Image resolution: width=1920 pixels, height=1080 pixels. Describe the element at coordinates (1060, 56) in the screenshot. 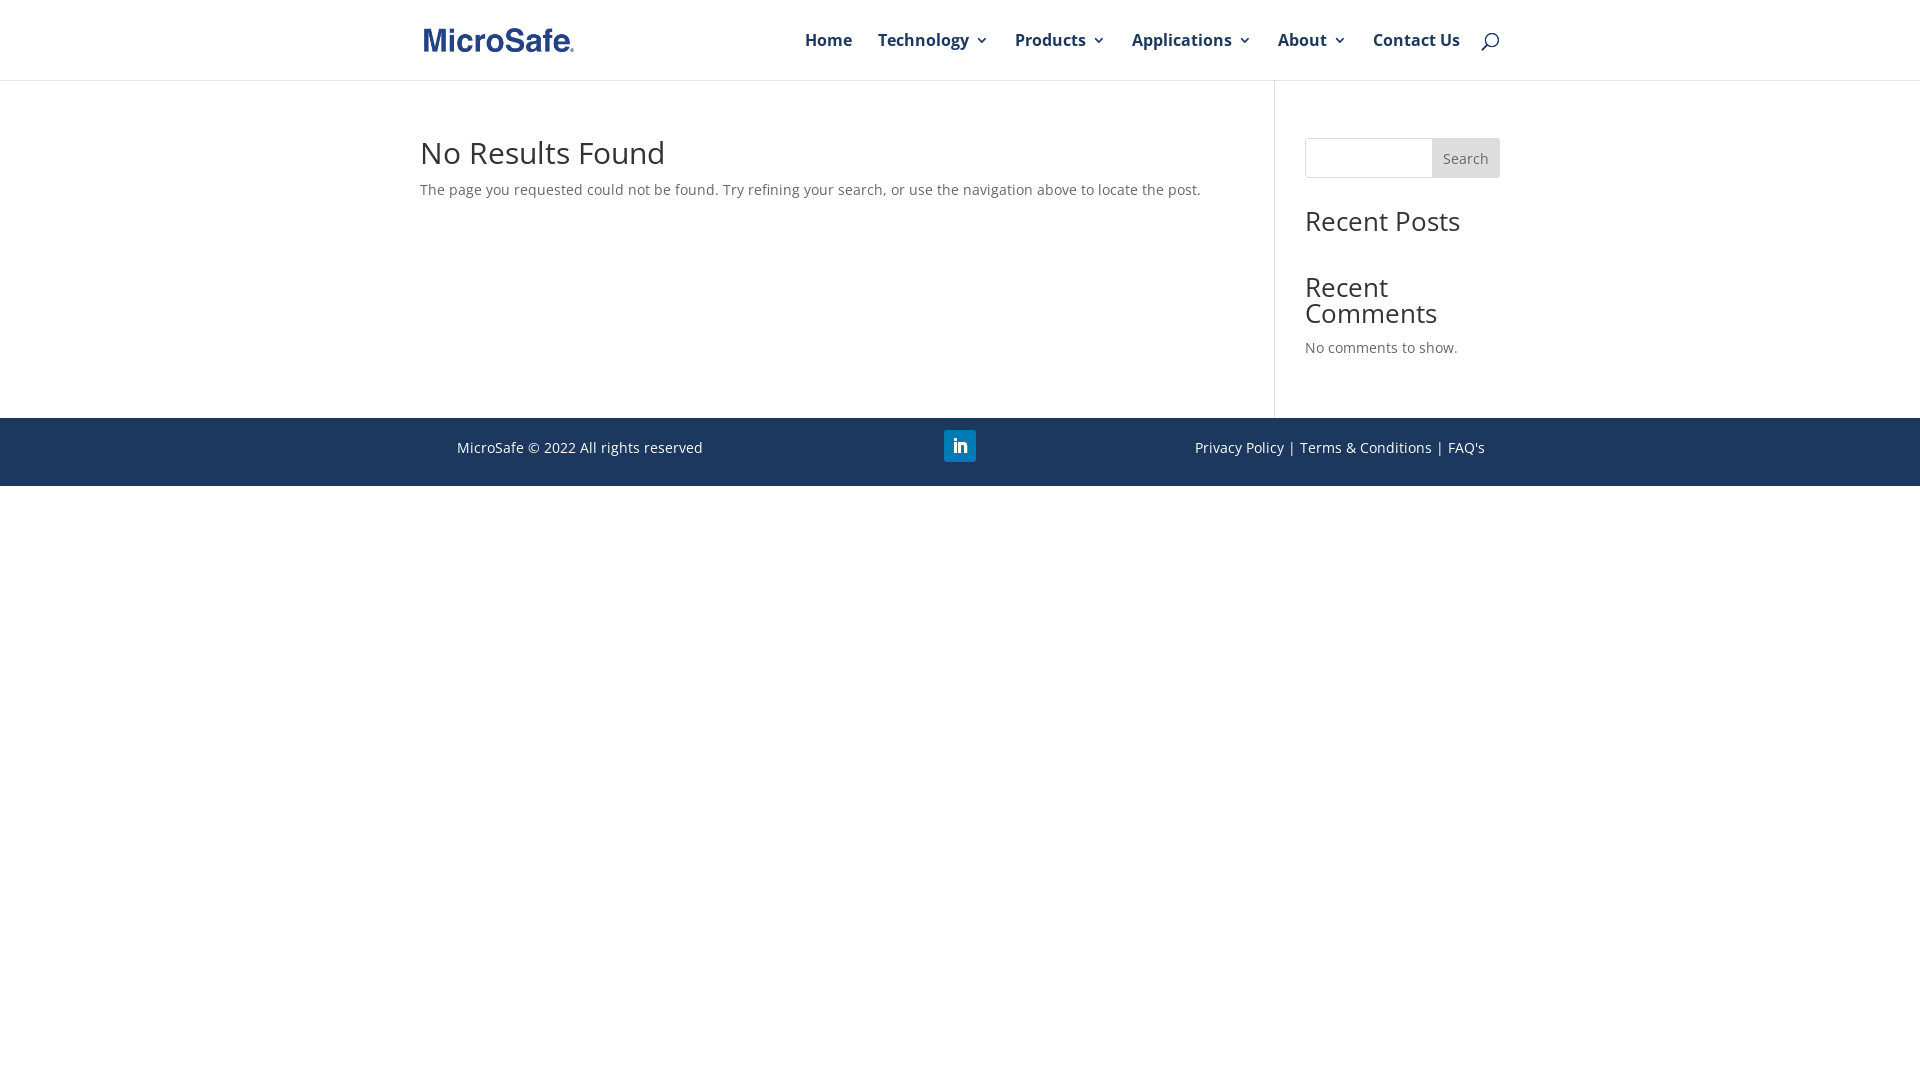

I see `Products` at that location.